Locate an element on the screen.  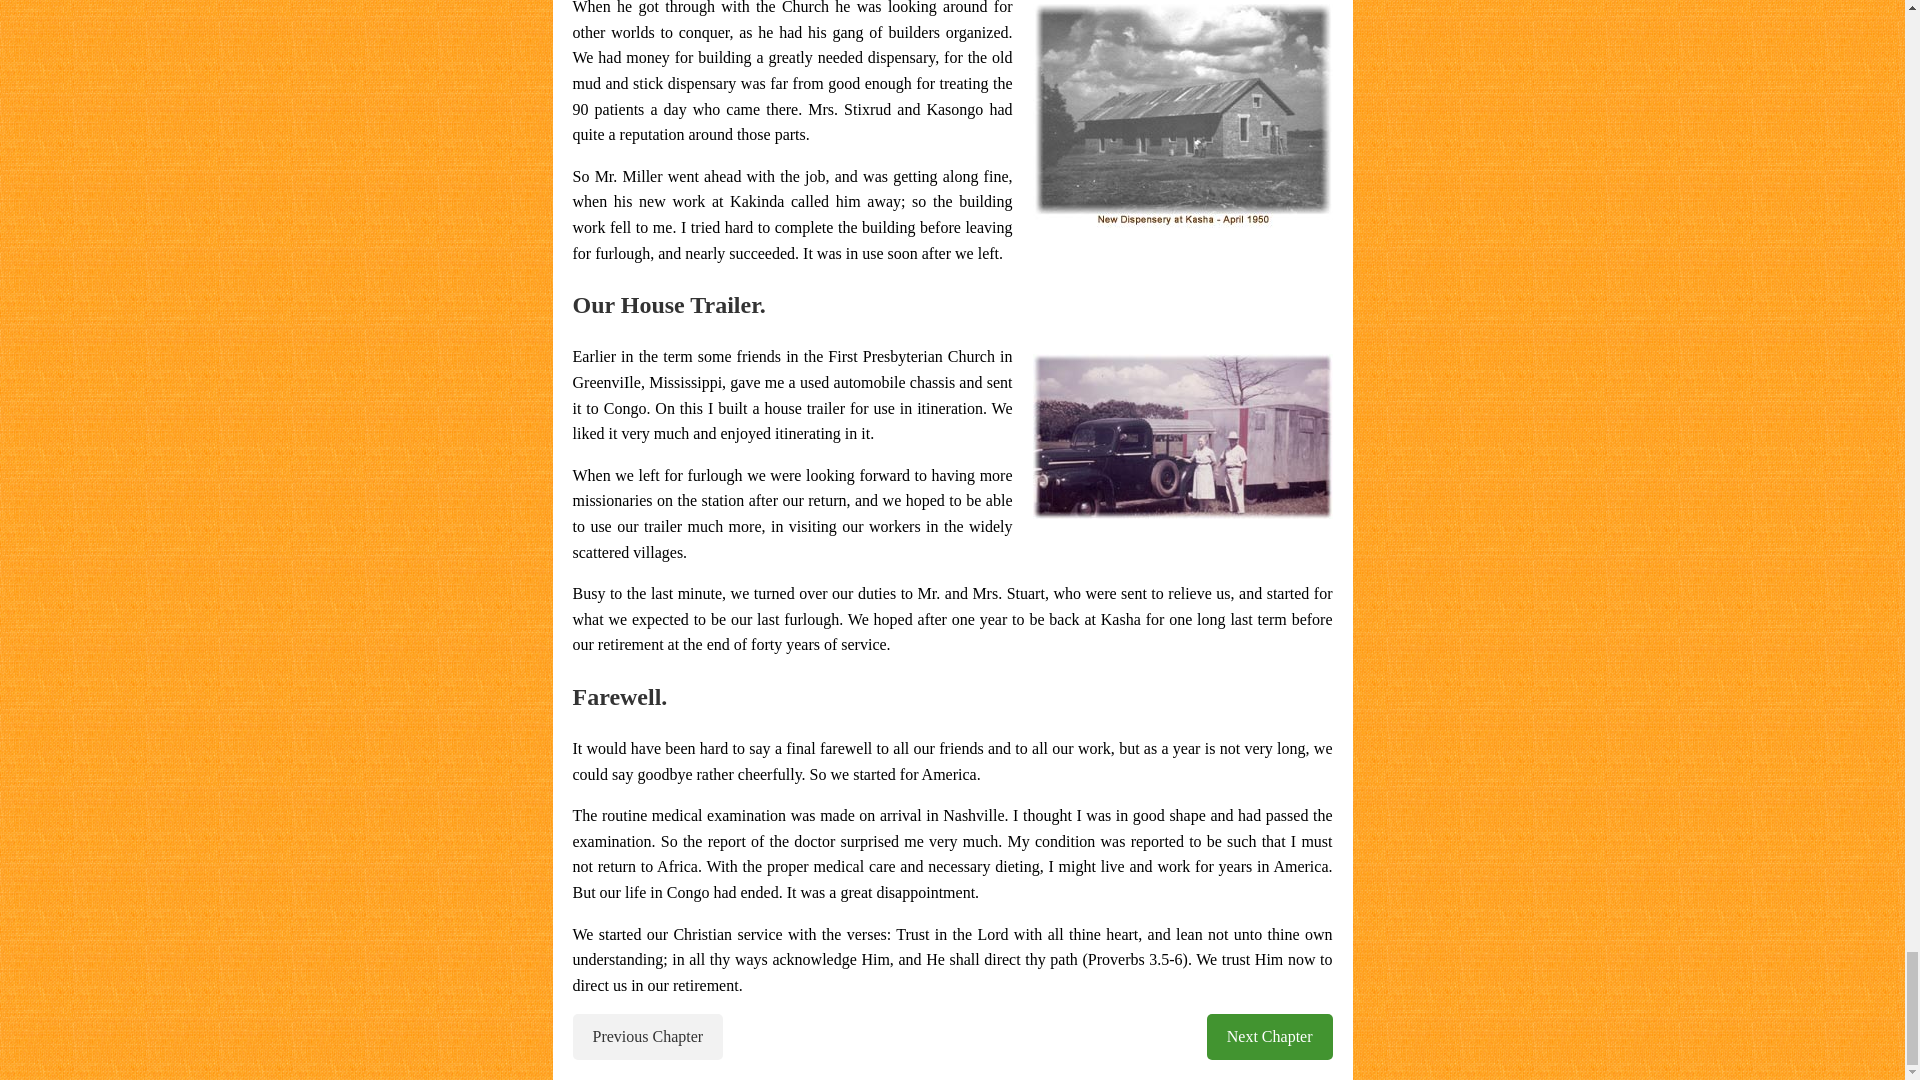
Previous Chapter is located at coordinates (648, 1036).